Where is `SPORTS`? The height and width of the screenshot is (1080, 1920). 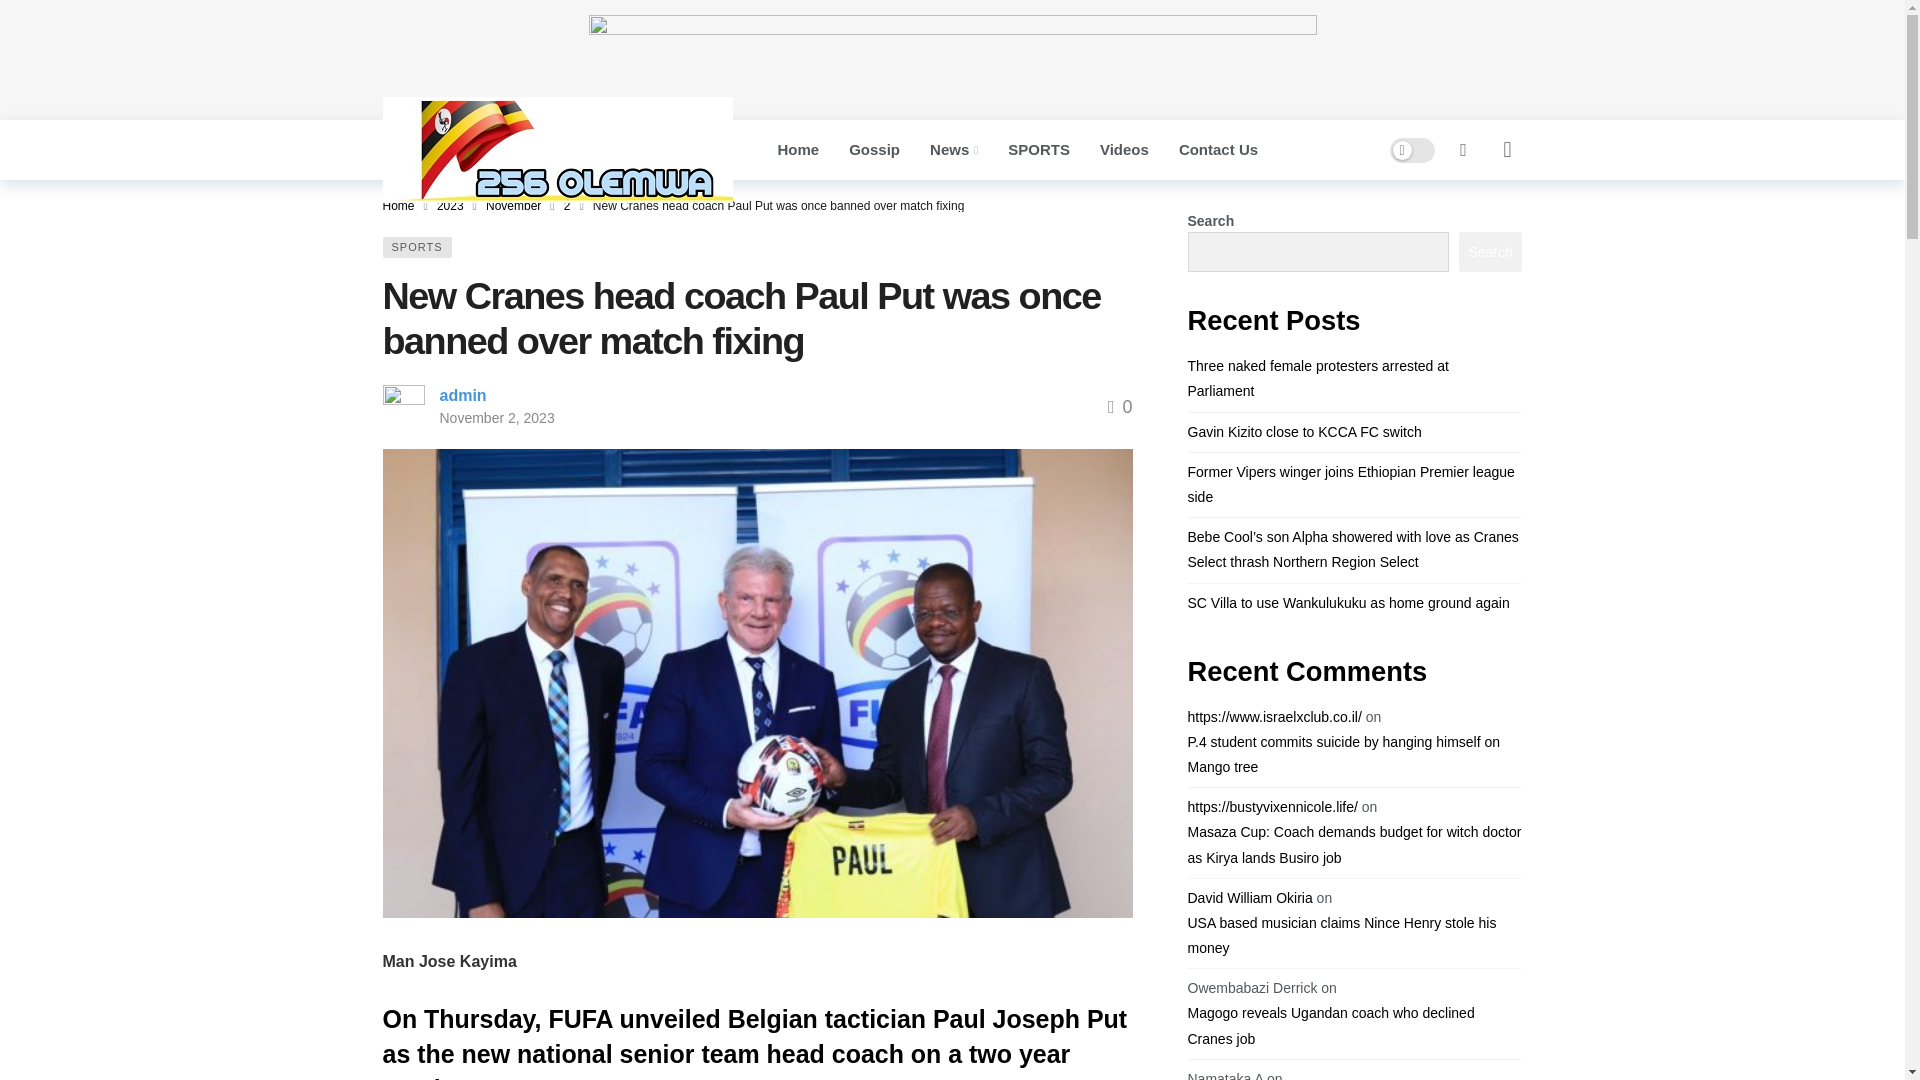 SPORTS is located at coordinates (1038, 150).